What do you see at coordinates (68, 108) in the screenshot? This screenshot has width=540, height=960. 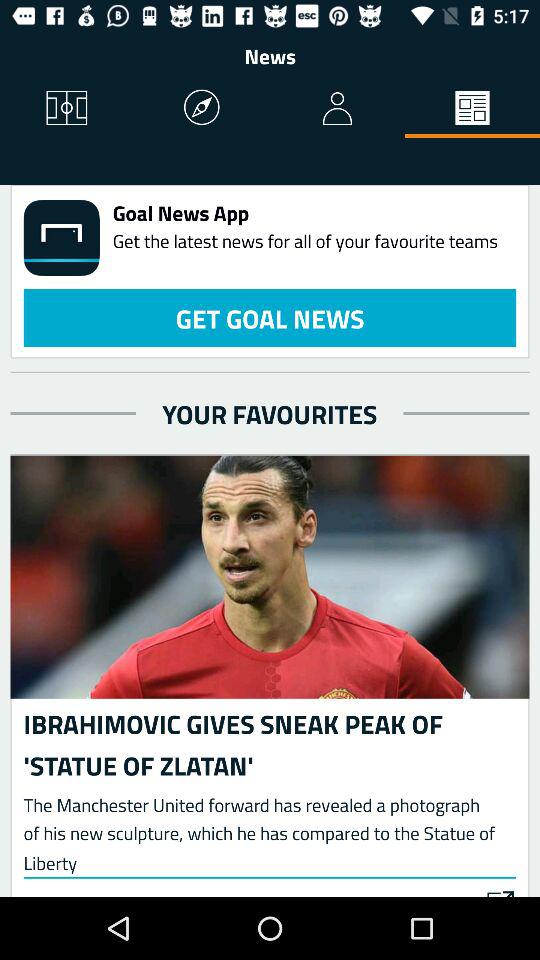 I see `tap icon below the news item` at bounding box center [68, 108].